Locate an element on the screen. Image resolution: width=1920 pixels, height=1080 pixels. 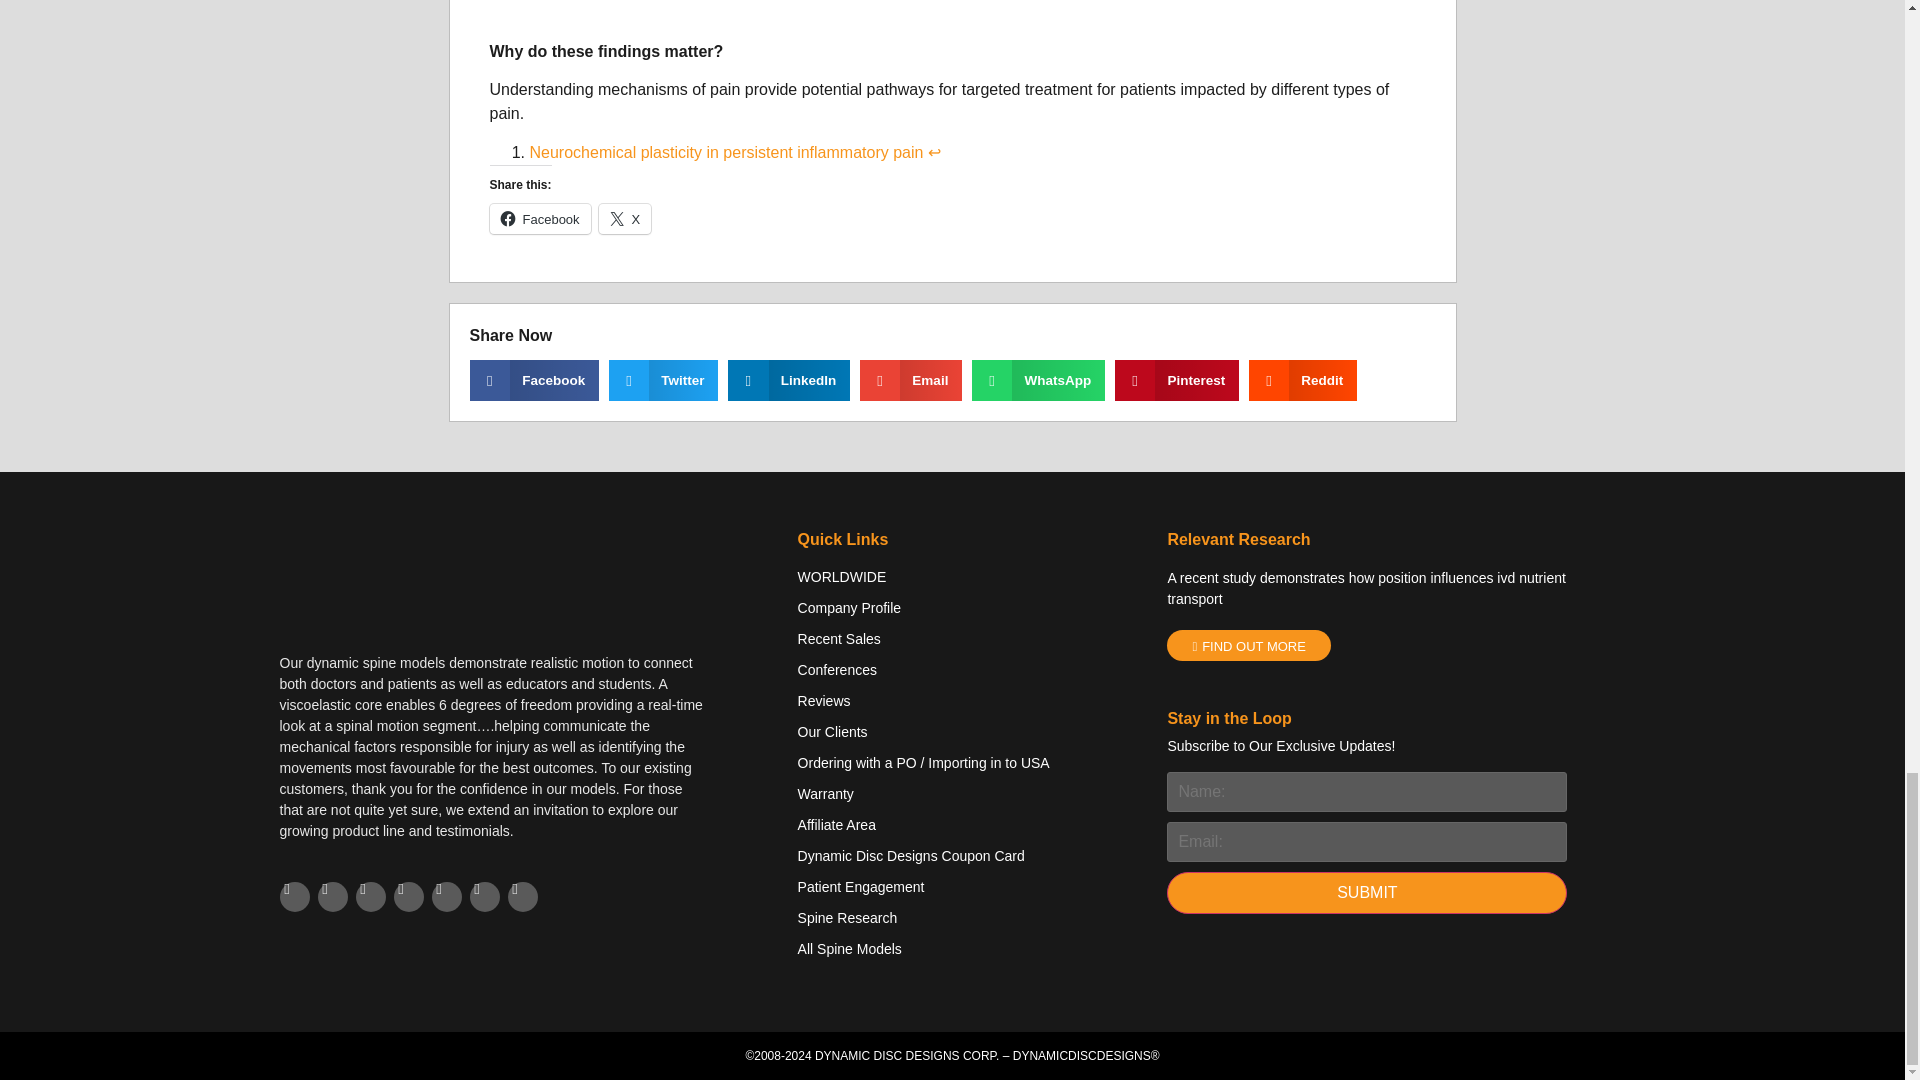
Click to share on Facebook is located at coordinates (540, 219).